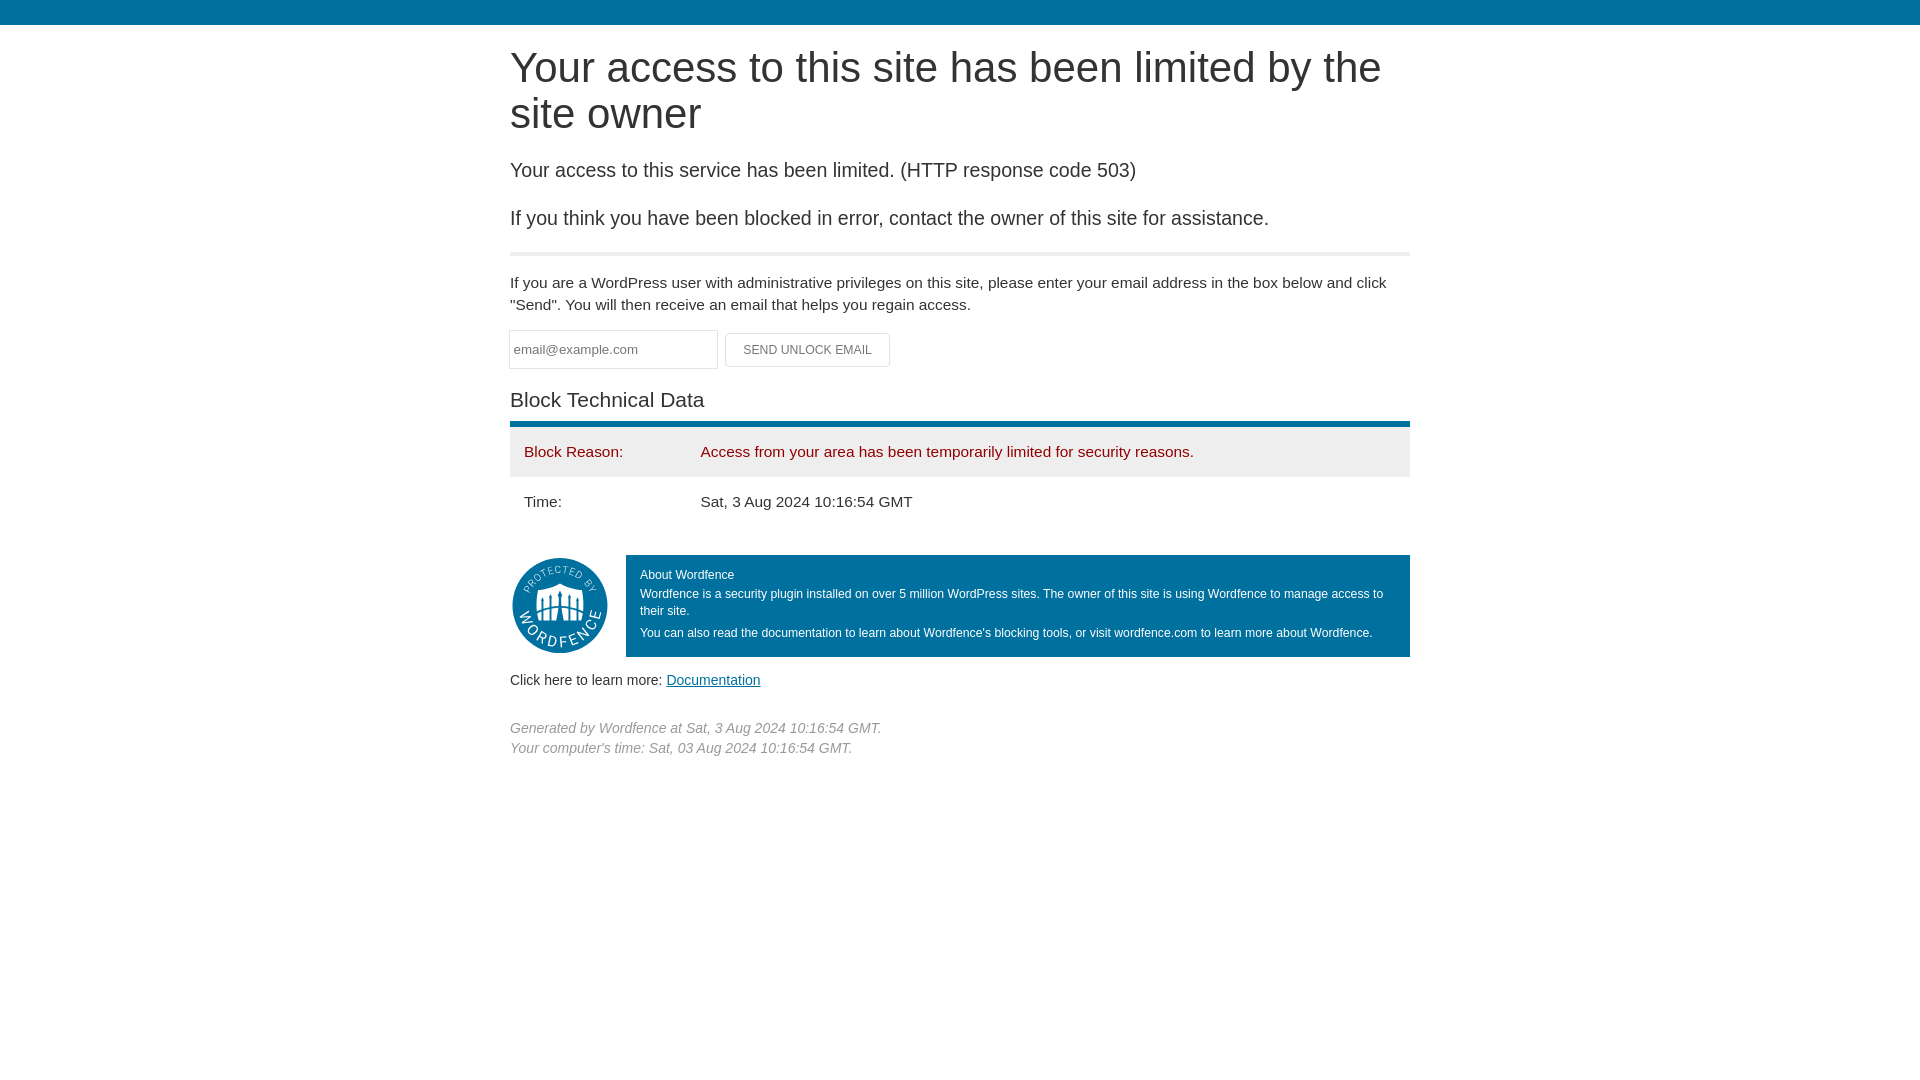 This screenshot has width=1920, height=1080. I want to click on Send Unlock Email, so click(808, 350).